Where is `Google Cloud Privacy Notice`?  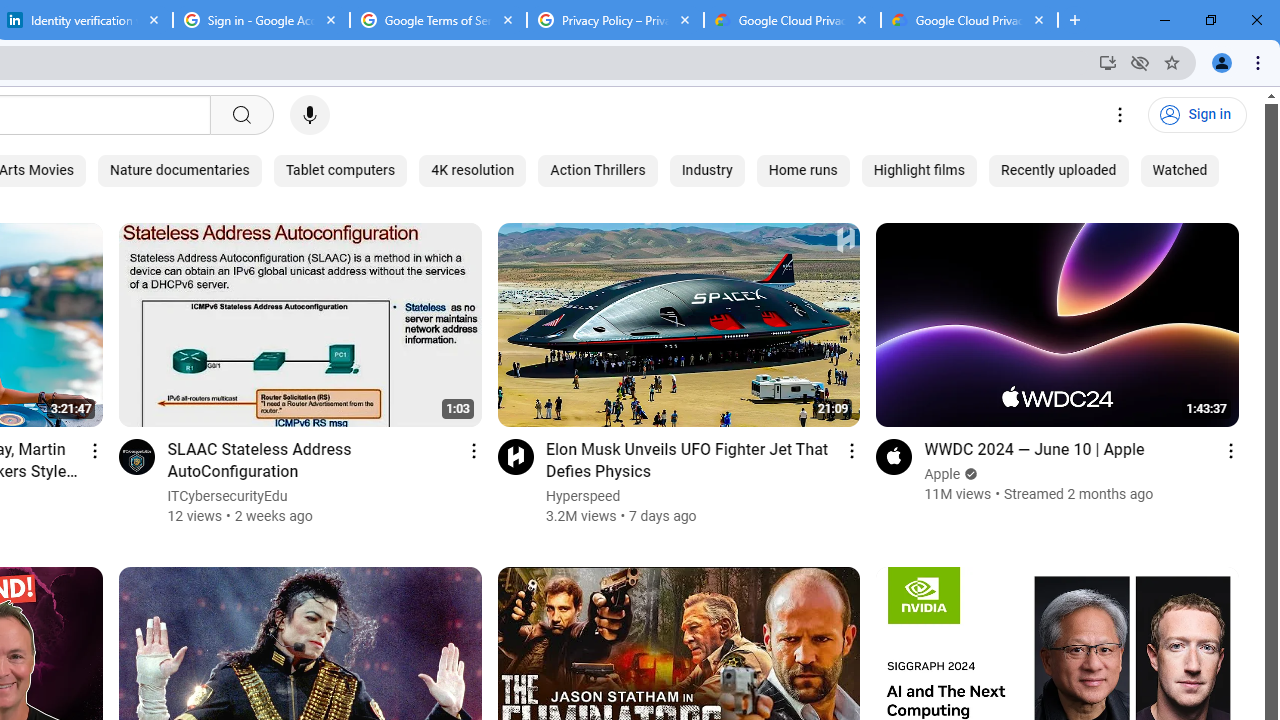
Google Cloud Privacy Notice is located at coordinates (792, 20).